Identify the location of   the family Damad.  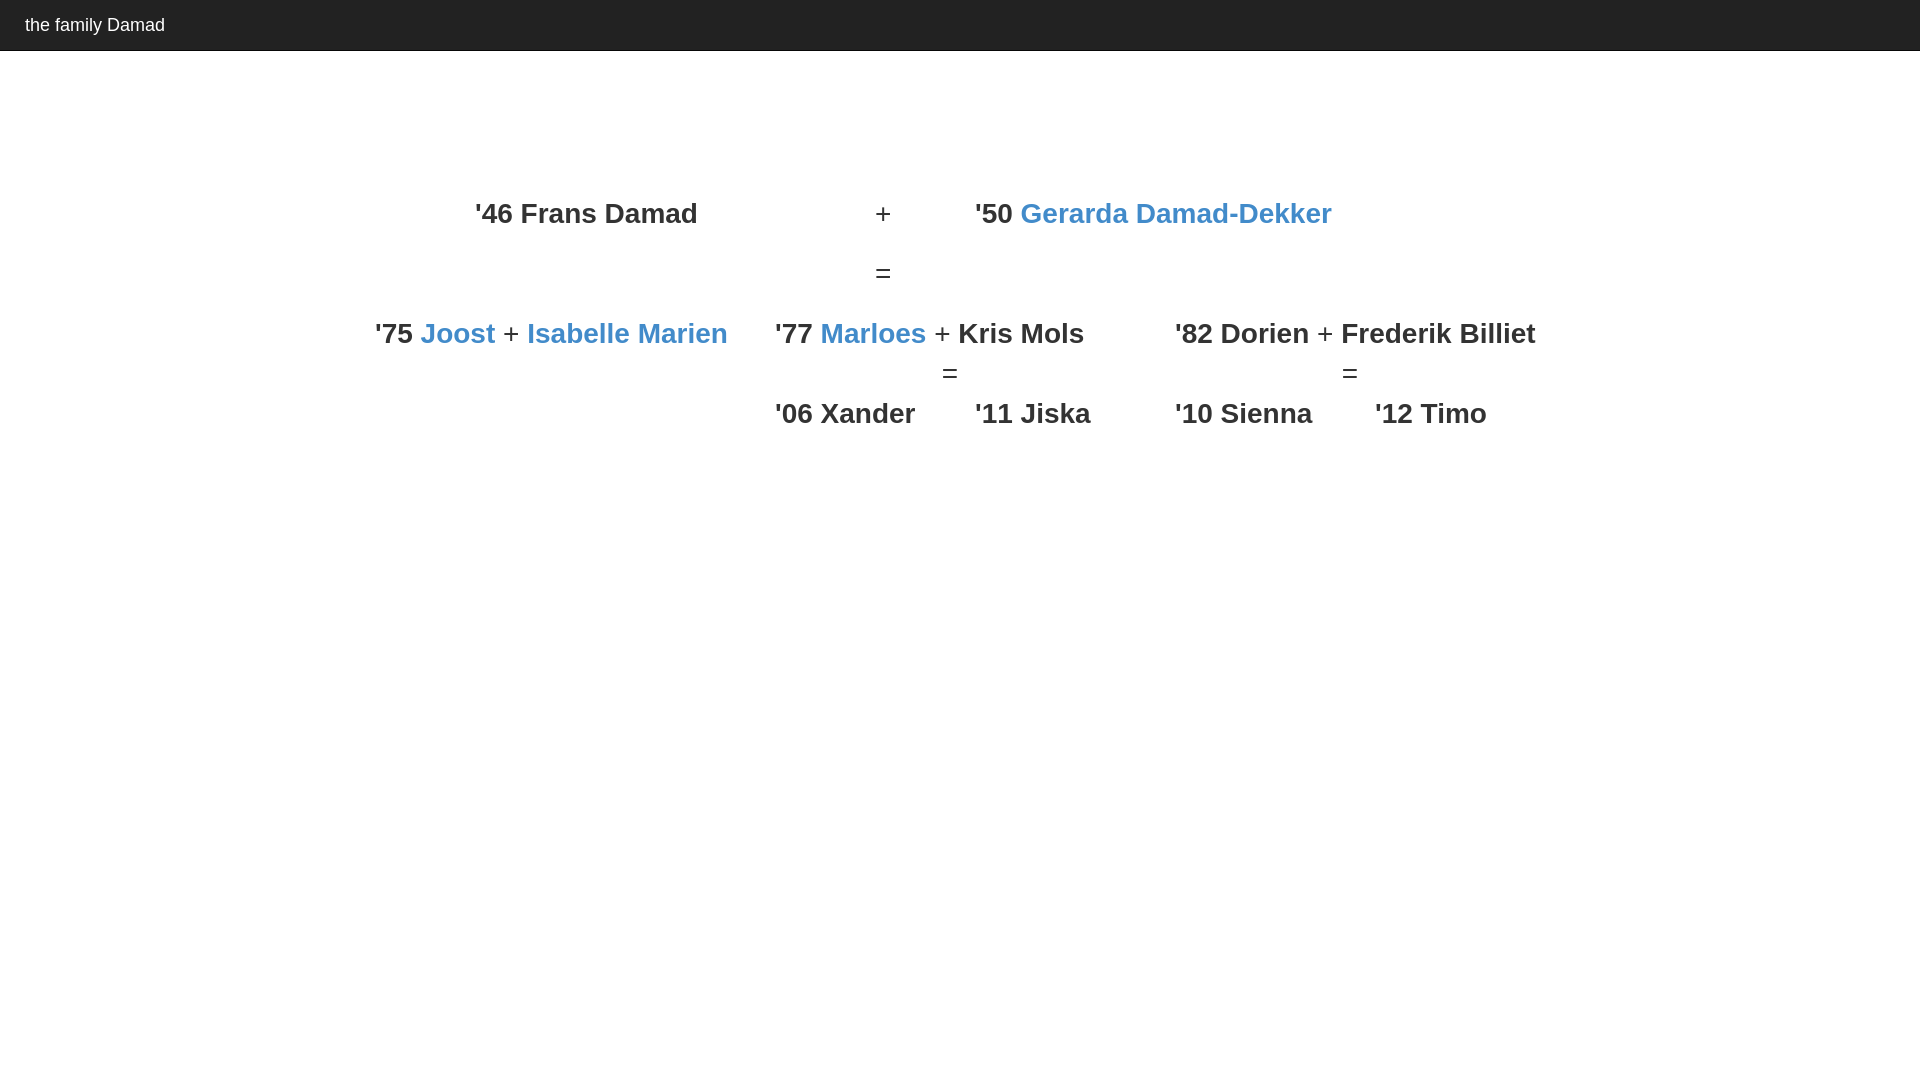
(90, 25).